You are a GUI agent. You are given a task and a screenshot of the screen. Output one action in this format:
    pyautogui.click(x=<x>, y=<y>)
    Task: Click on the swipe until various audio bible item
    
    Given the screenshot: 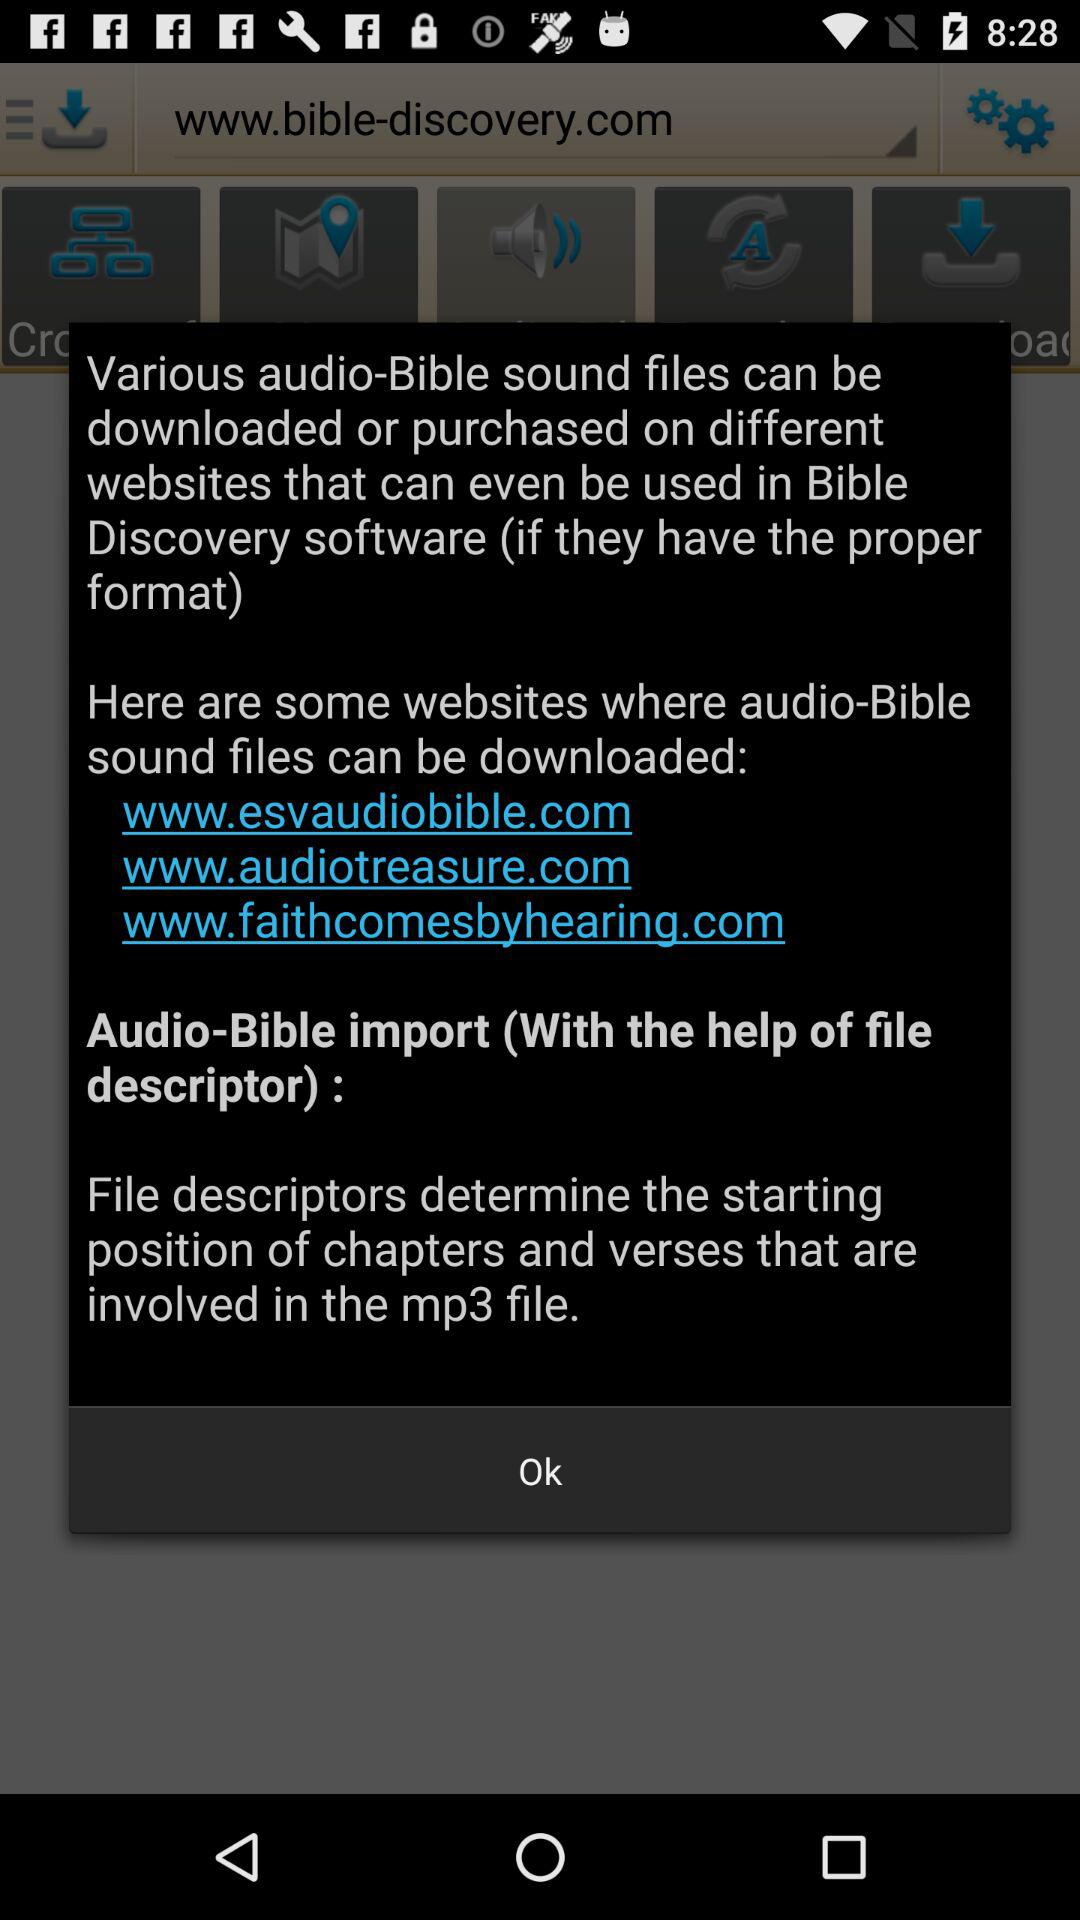 What is the action you would take?
    pyautogui.click(x=540, y=864)
    